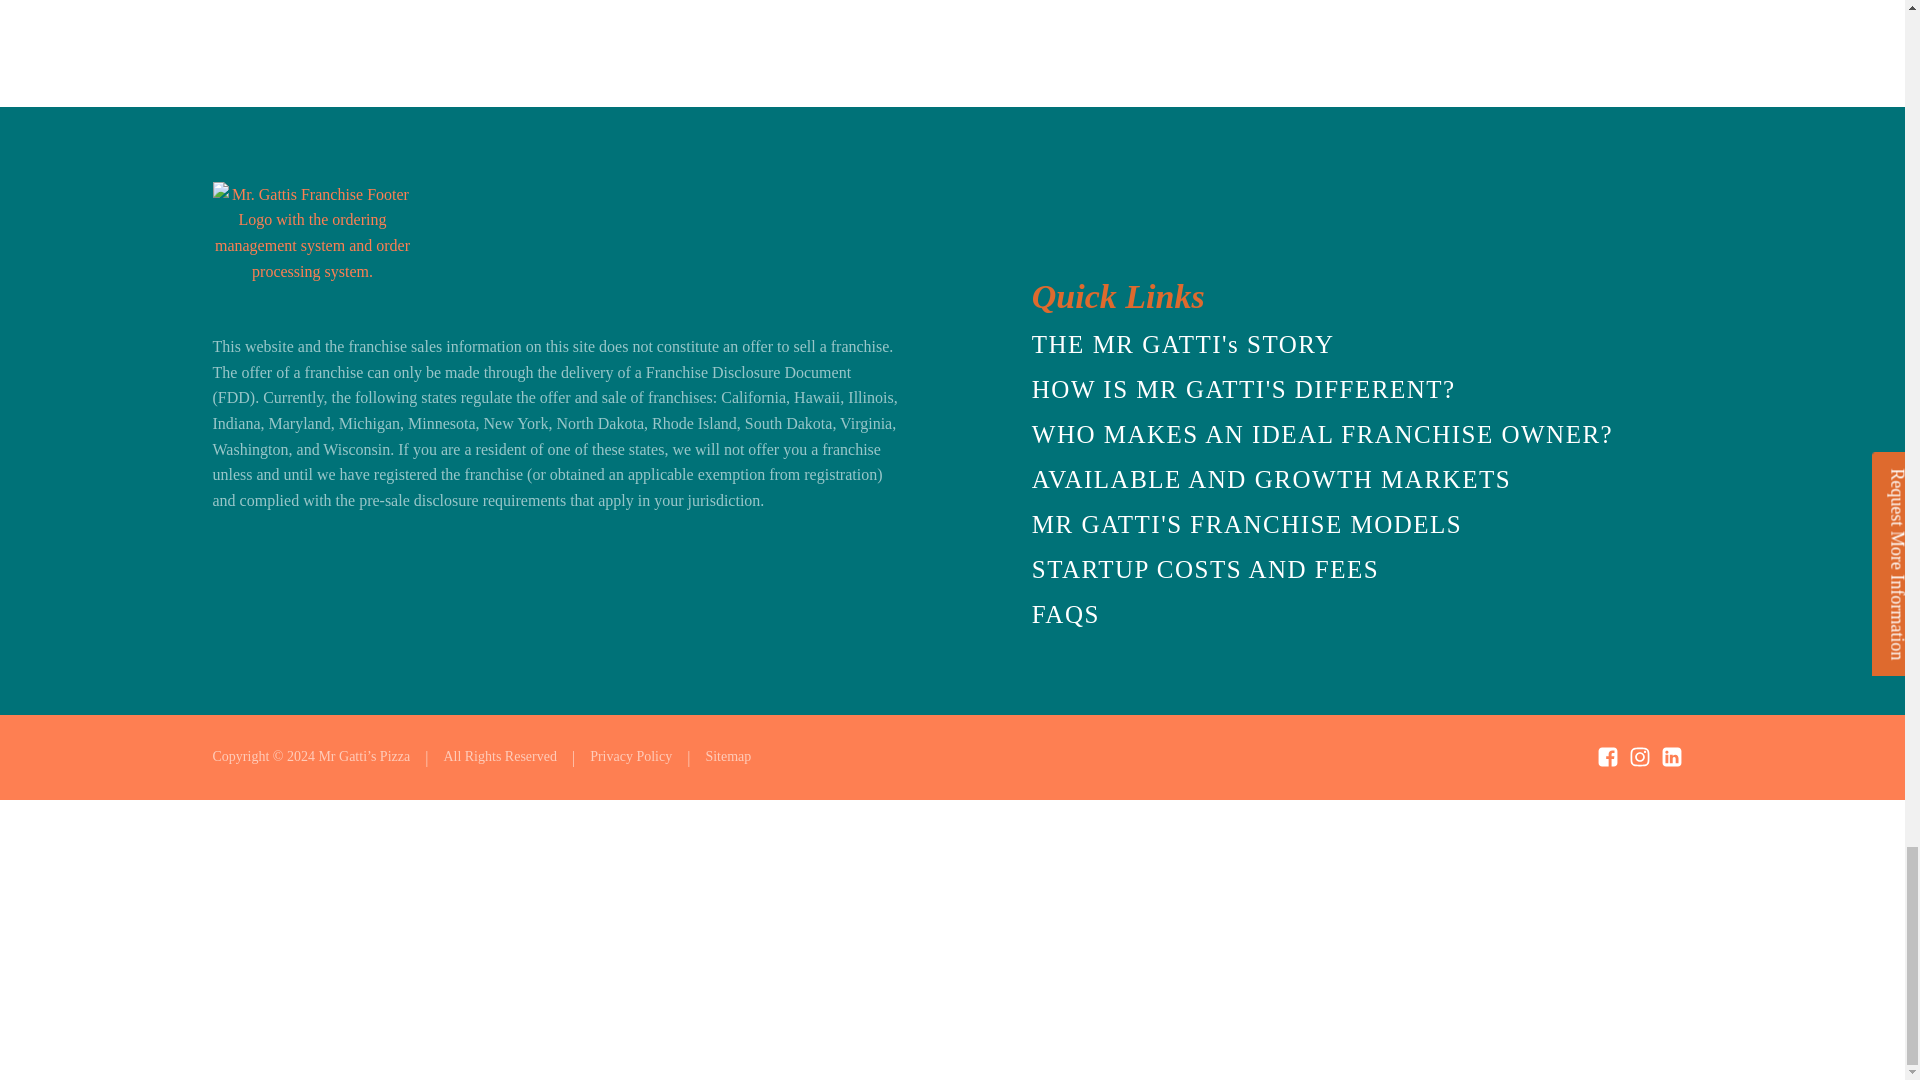 This screenshot has width=1920, height=1080. What do you see at coordinates (1322, 434) in the screenshot?
I see `WHO MAKES AN IDEAL FRANCHISE OWNER?` at bounding box center [1322, 434].